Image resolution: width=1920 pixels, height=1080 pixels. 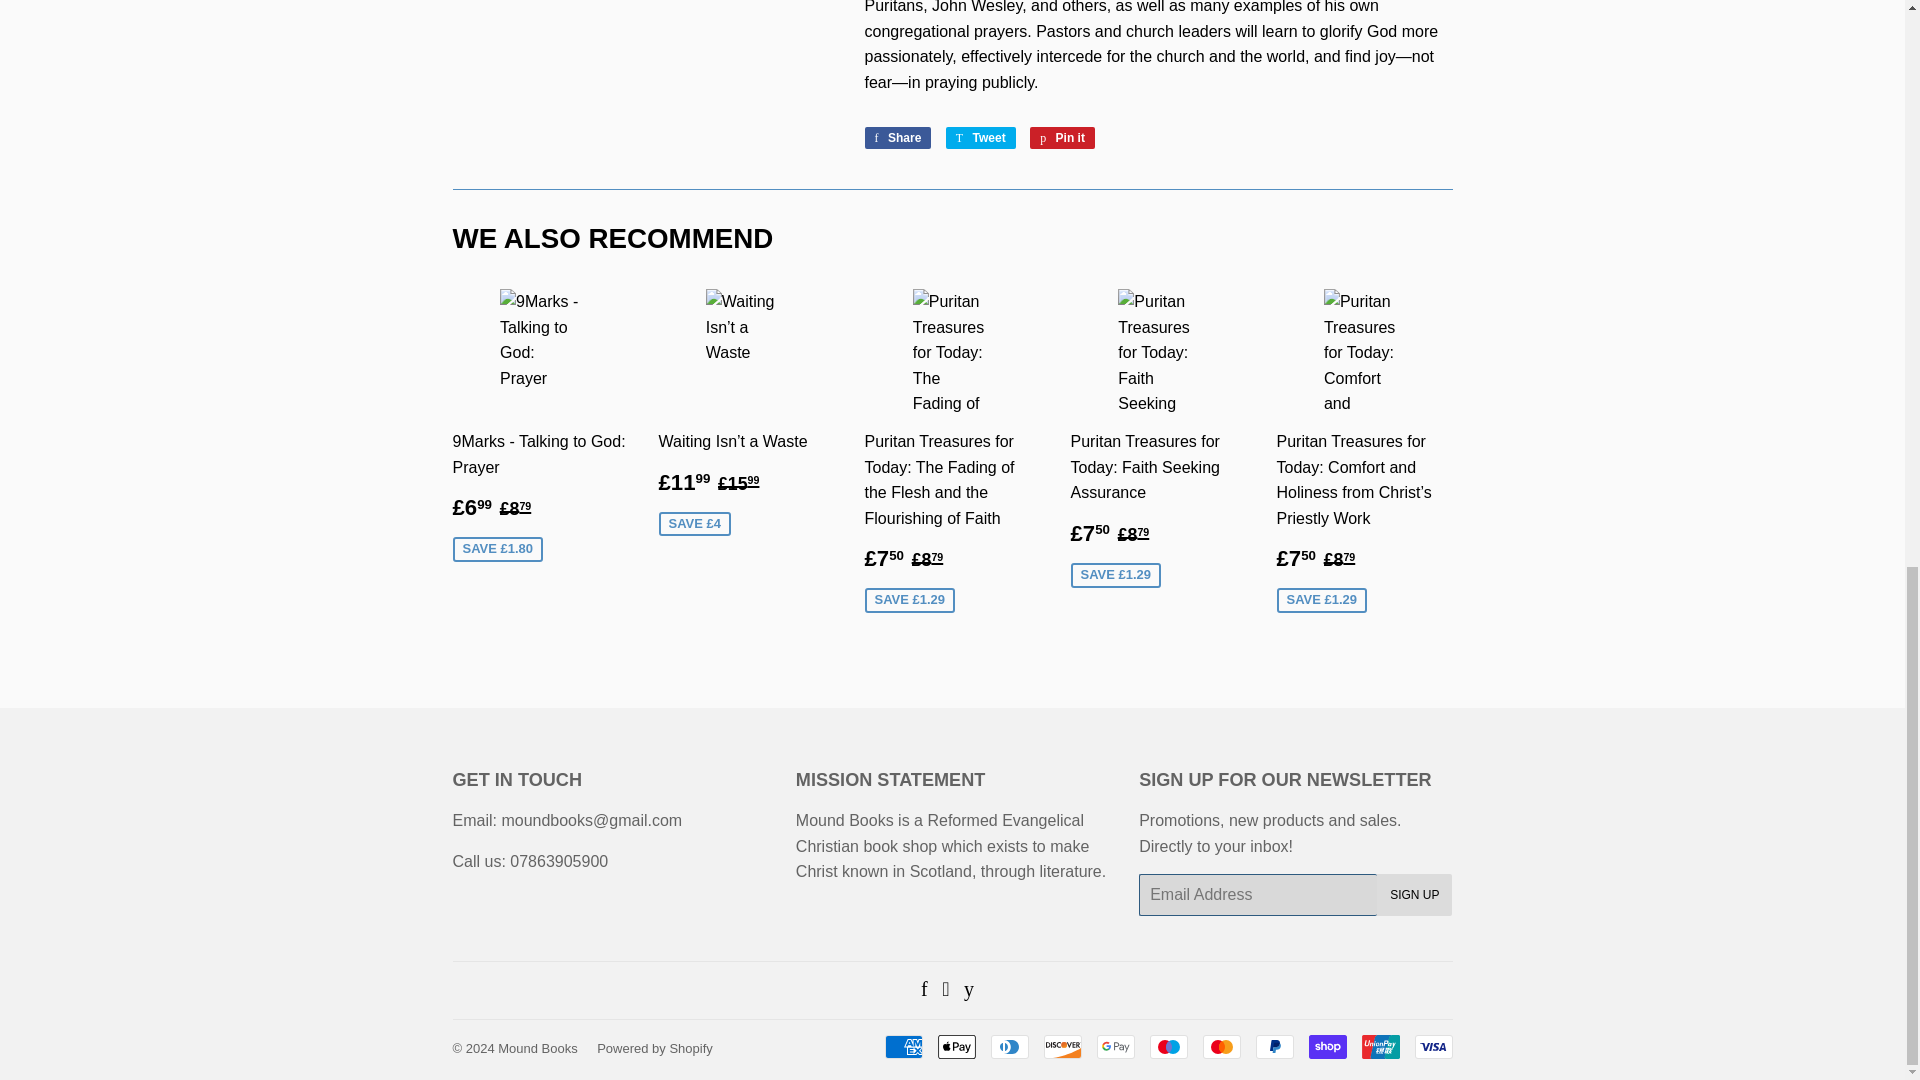 I want to click on Diners Club, so click(x=1008, y=1046).